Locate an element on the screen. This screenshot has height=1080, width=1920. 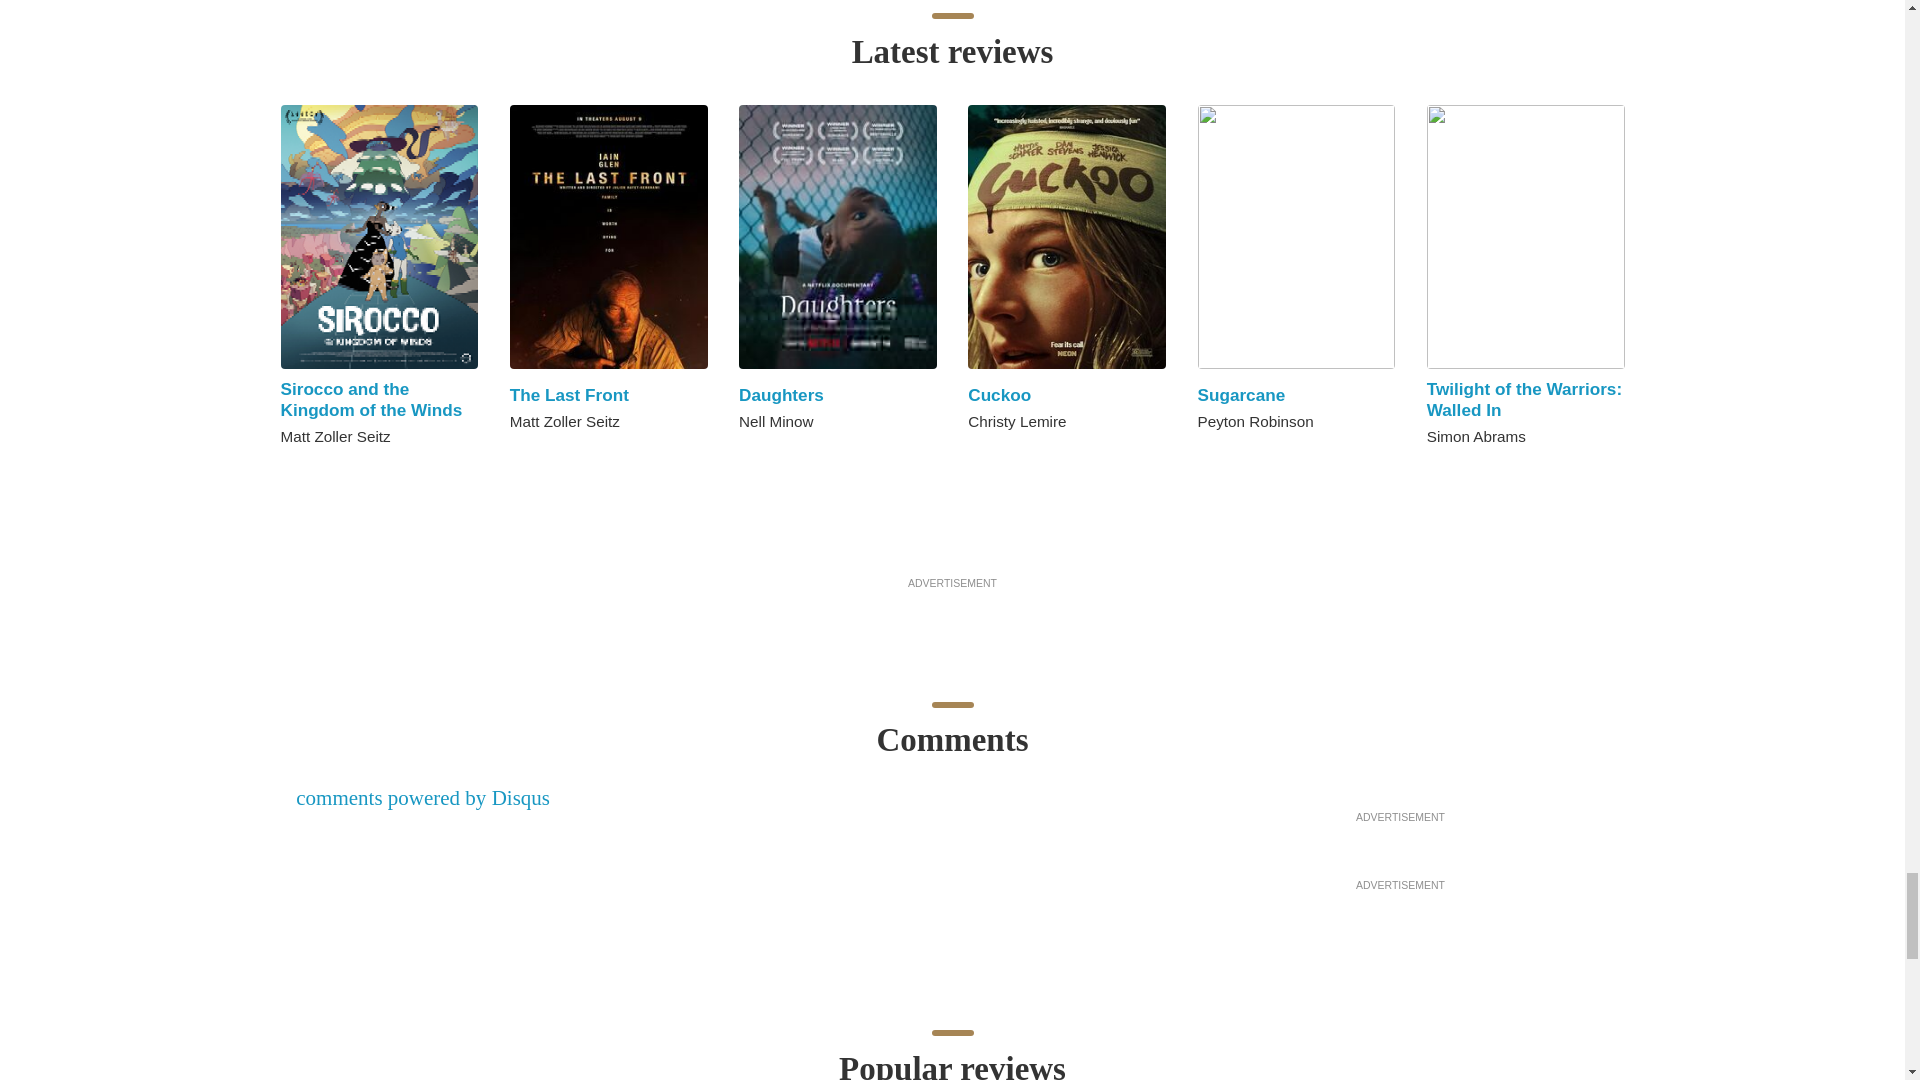
star-full is located at coordinates (330, 472).